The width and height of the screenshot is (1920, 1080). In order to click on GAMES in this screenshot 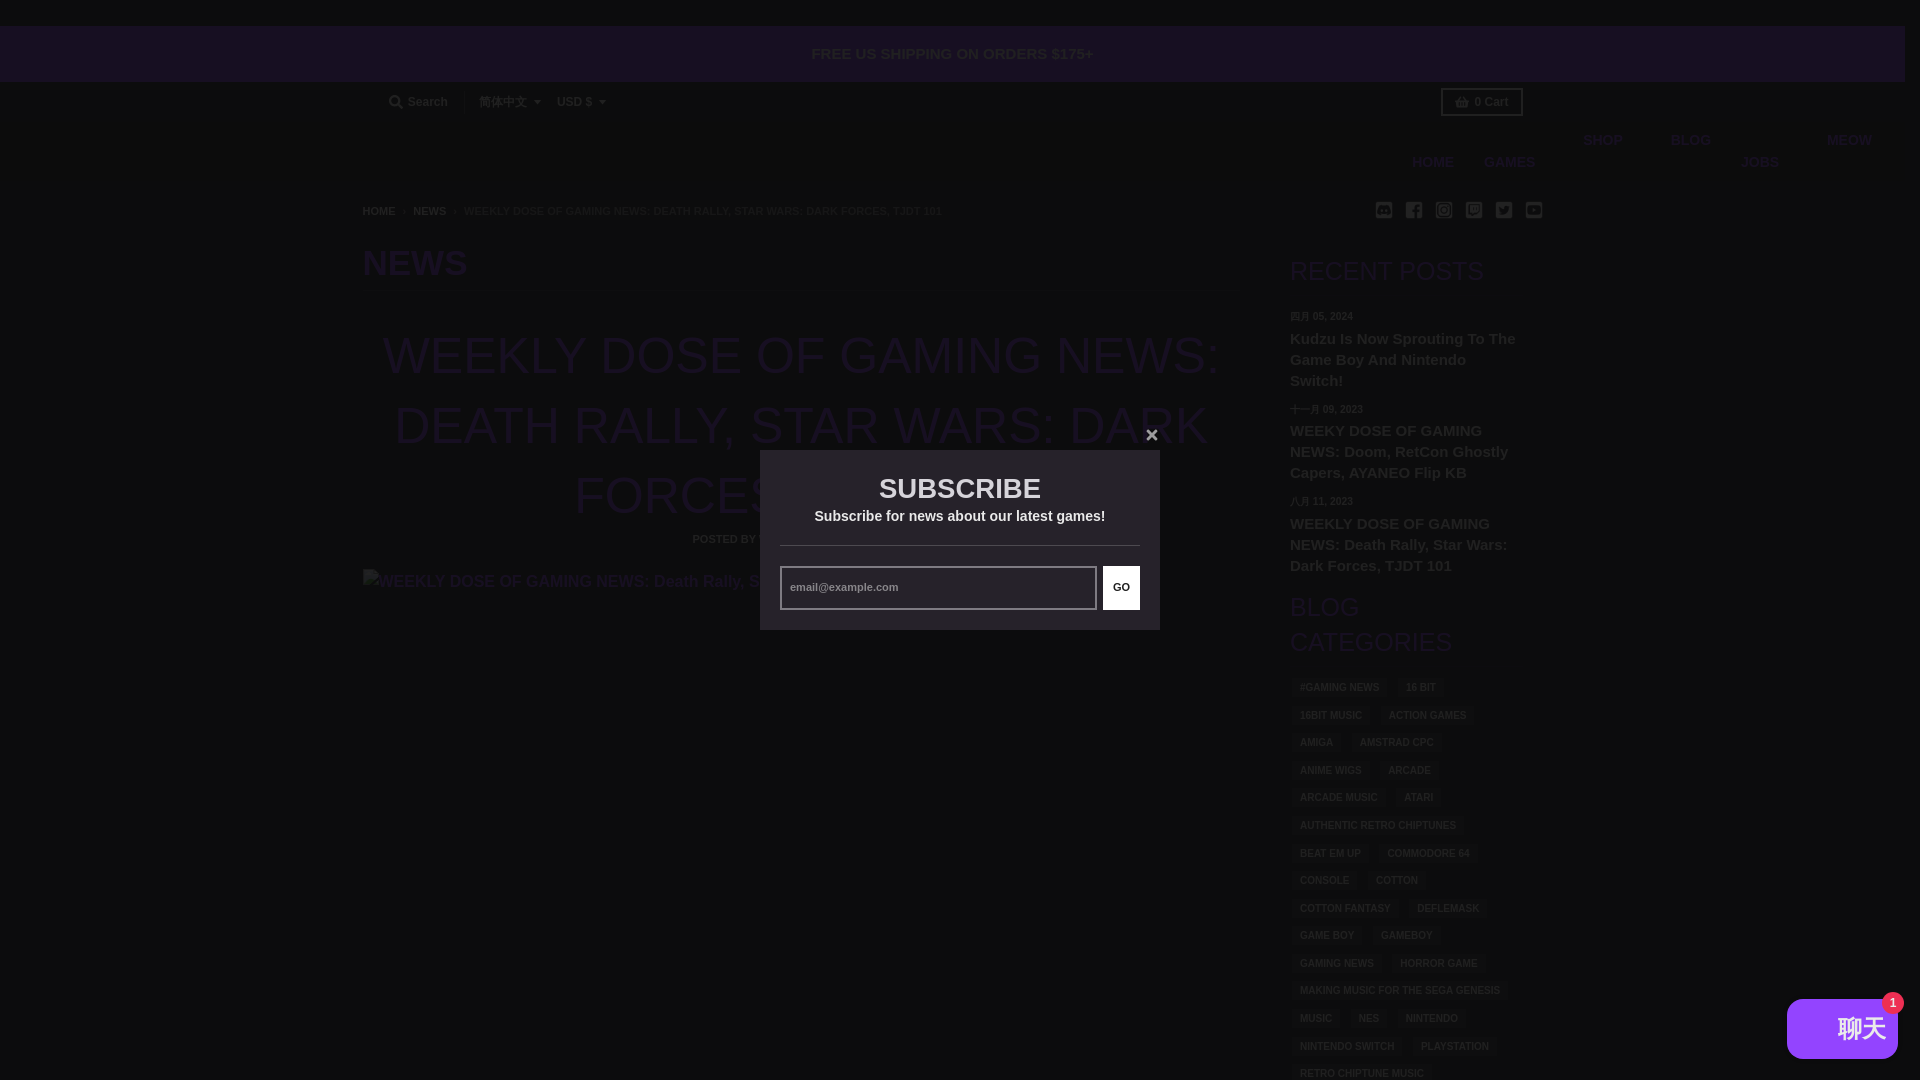, I will do `click(1508, 162)`.